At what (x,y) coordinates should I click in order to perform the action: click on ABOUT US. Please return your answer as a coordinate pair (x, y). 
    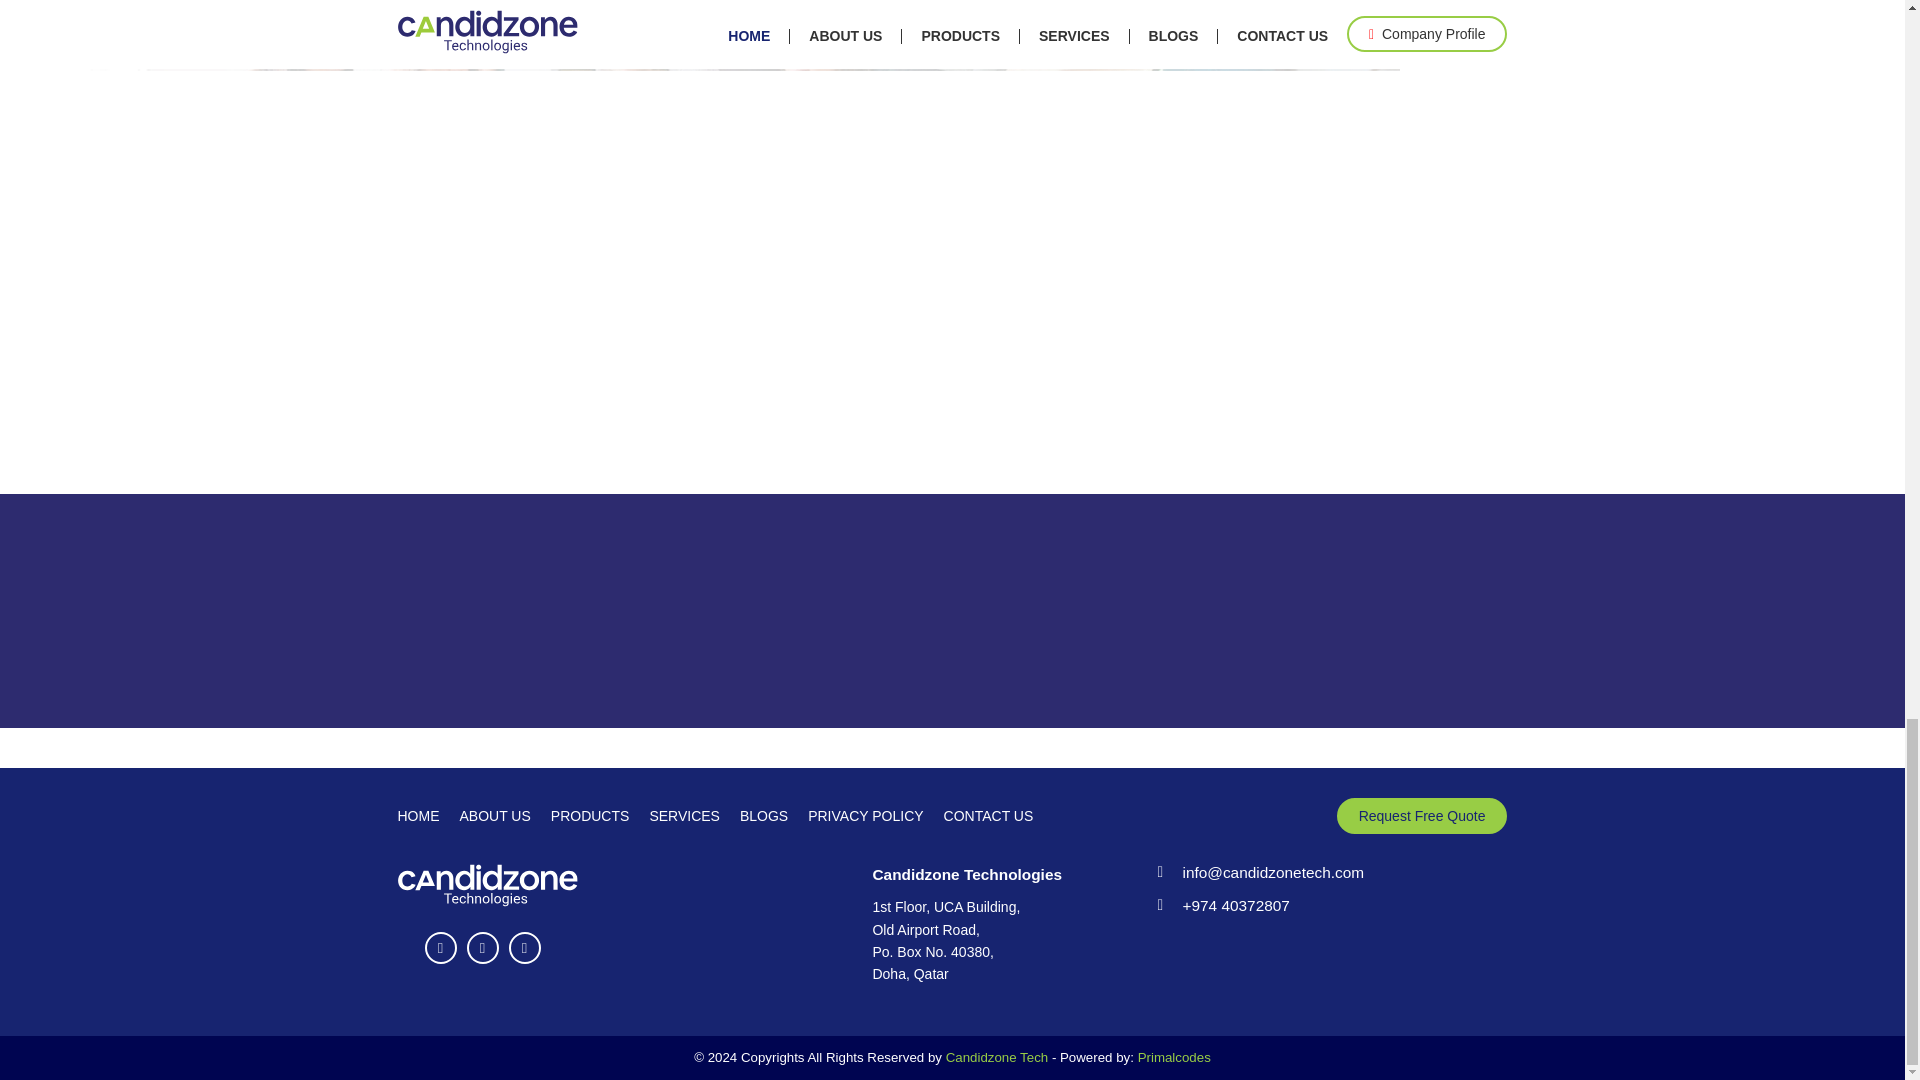
    Looking at the image, I should click on (496, 816).